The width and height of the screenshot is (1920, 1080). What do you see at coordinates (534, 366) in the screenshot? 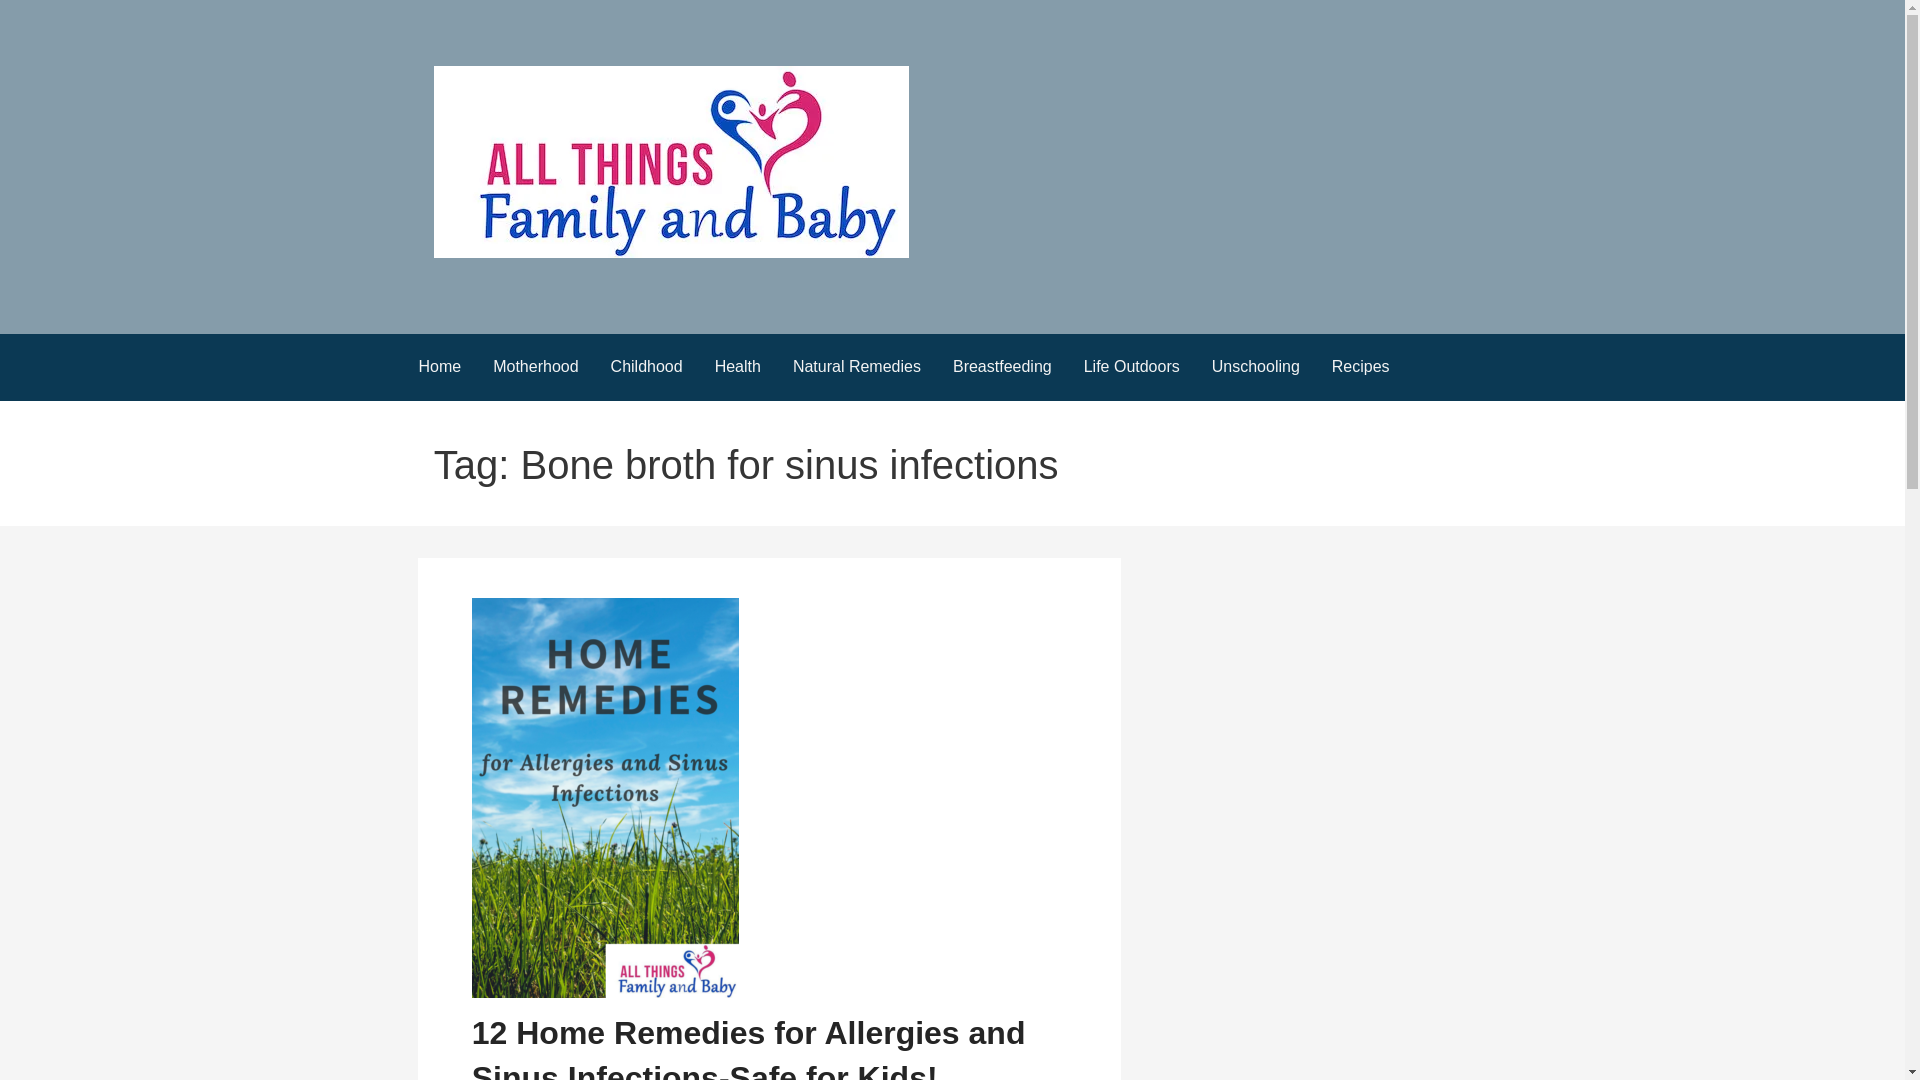
I see `Motherhood` at bounding box center [534, 366].